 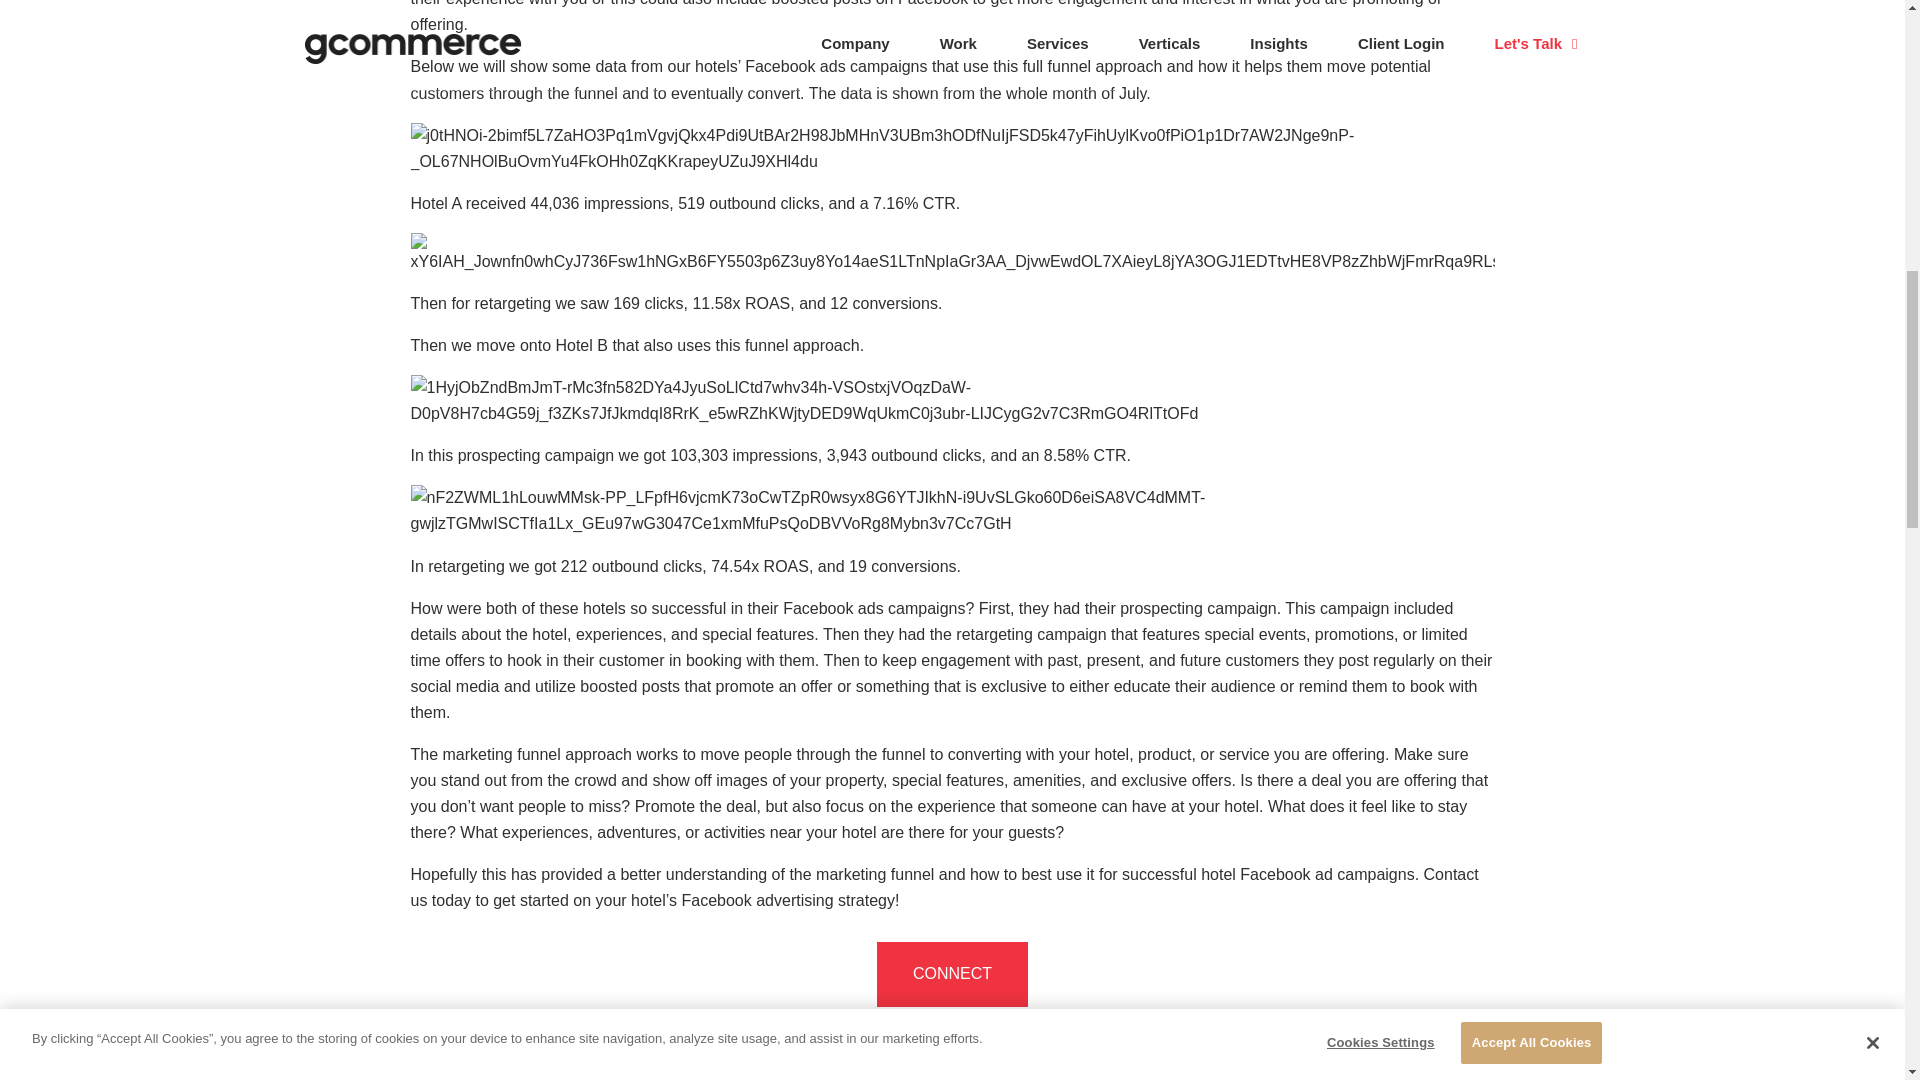 I want to click on Chart, so click(x=952, y=510).